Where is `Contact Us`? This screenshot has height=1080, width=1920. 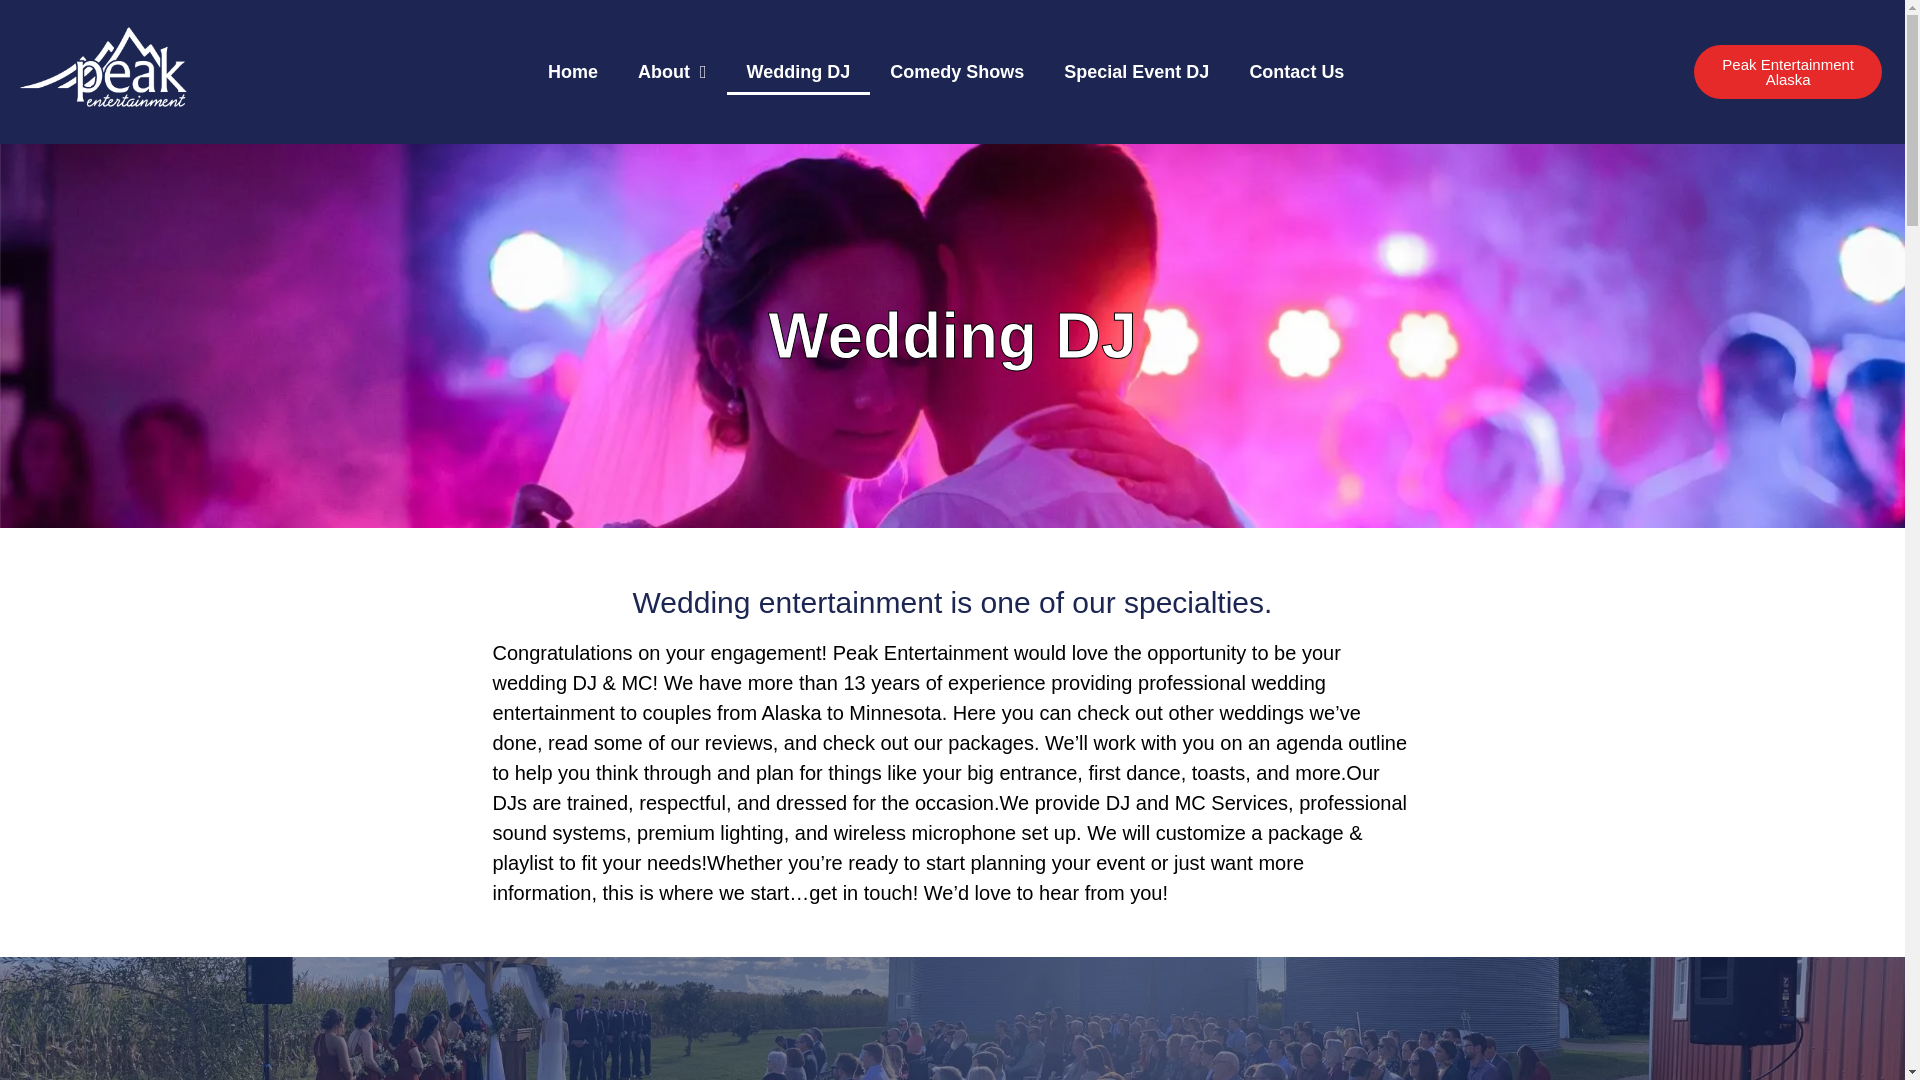
Contact Us is located at coordinates (1296, 72).